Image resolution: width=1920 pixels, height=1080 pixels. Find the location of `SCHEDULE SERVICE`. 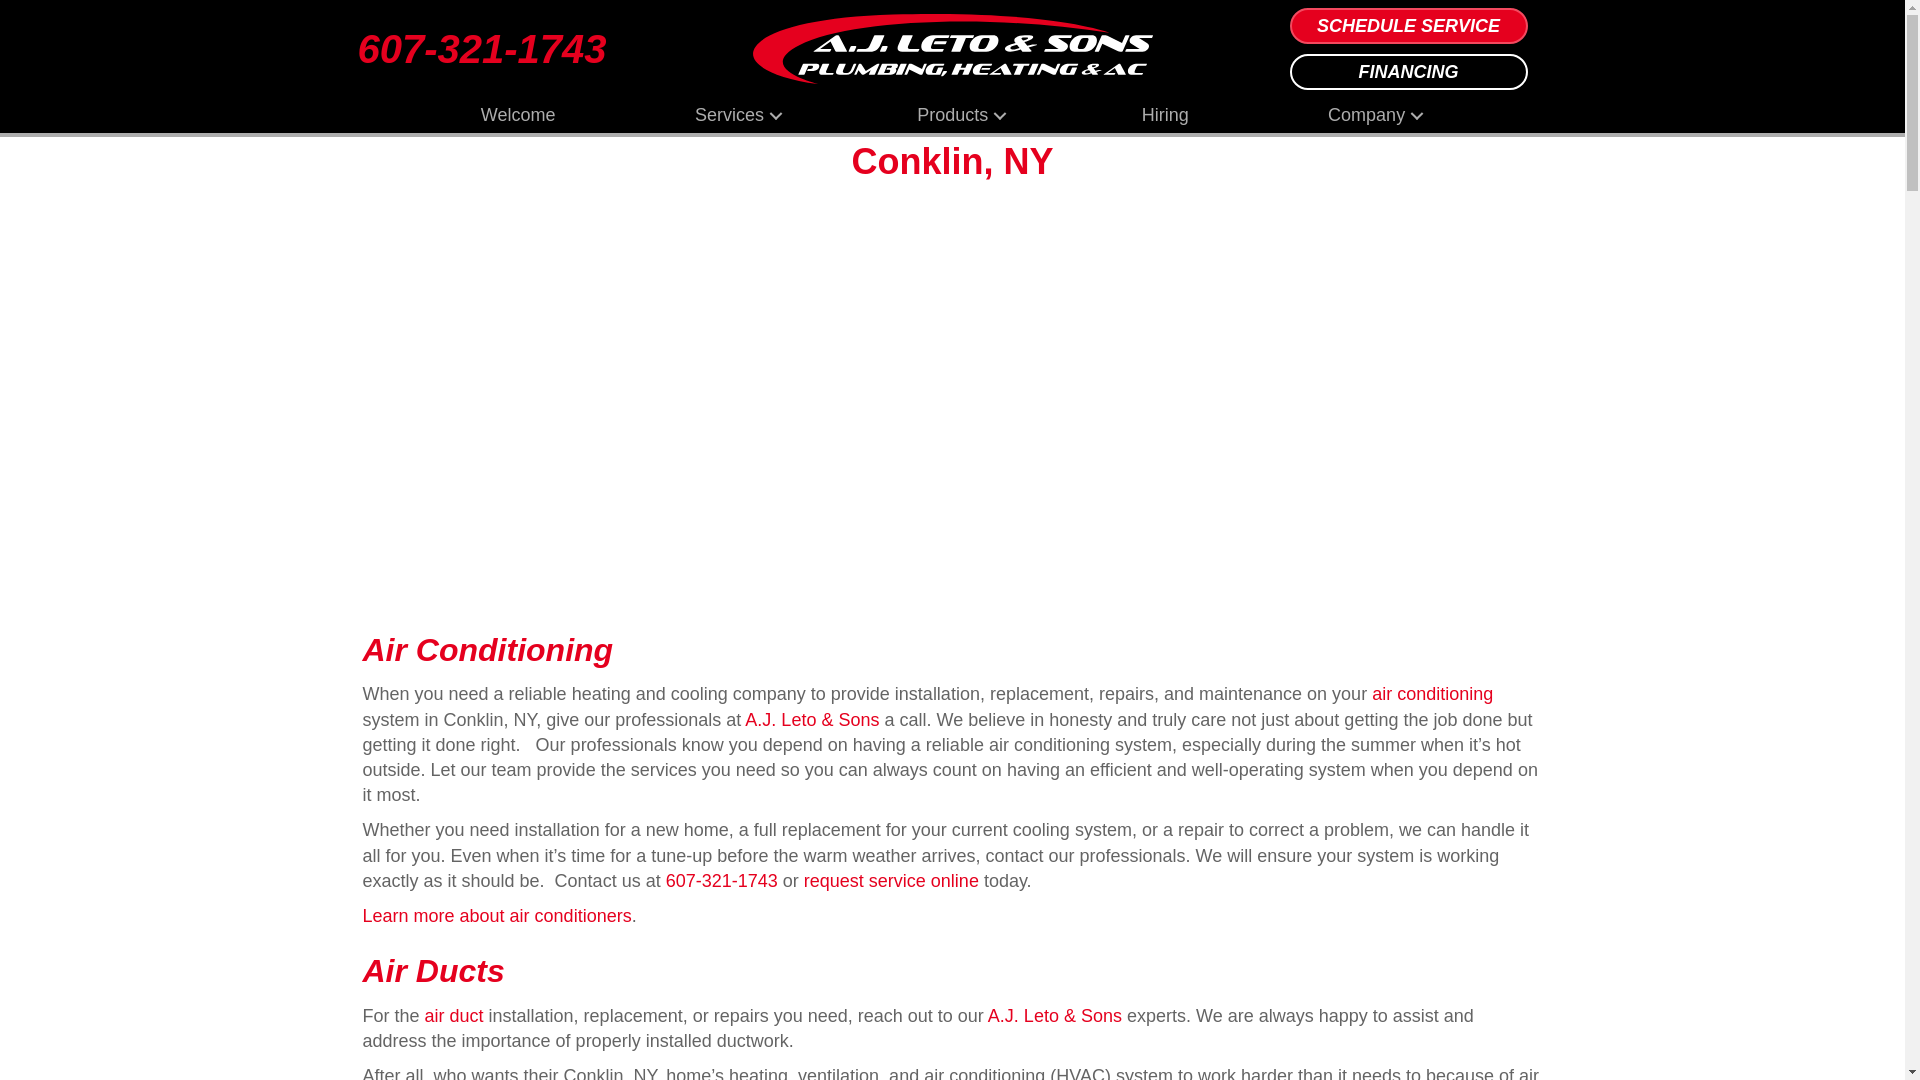

SCHEDULE SERVICE is located at coordinates (1409, 26).